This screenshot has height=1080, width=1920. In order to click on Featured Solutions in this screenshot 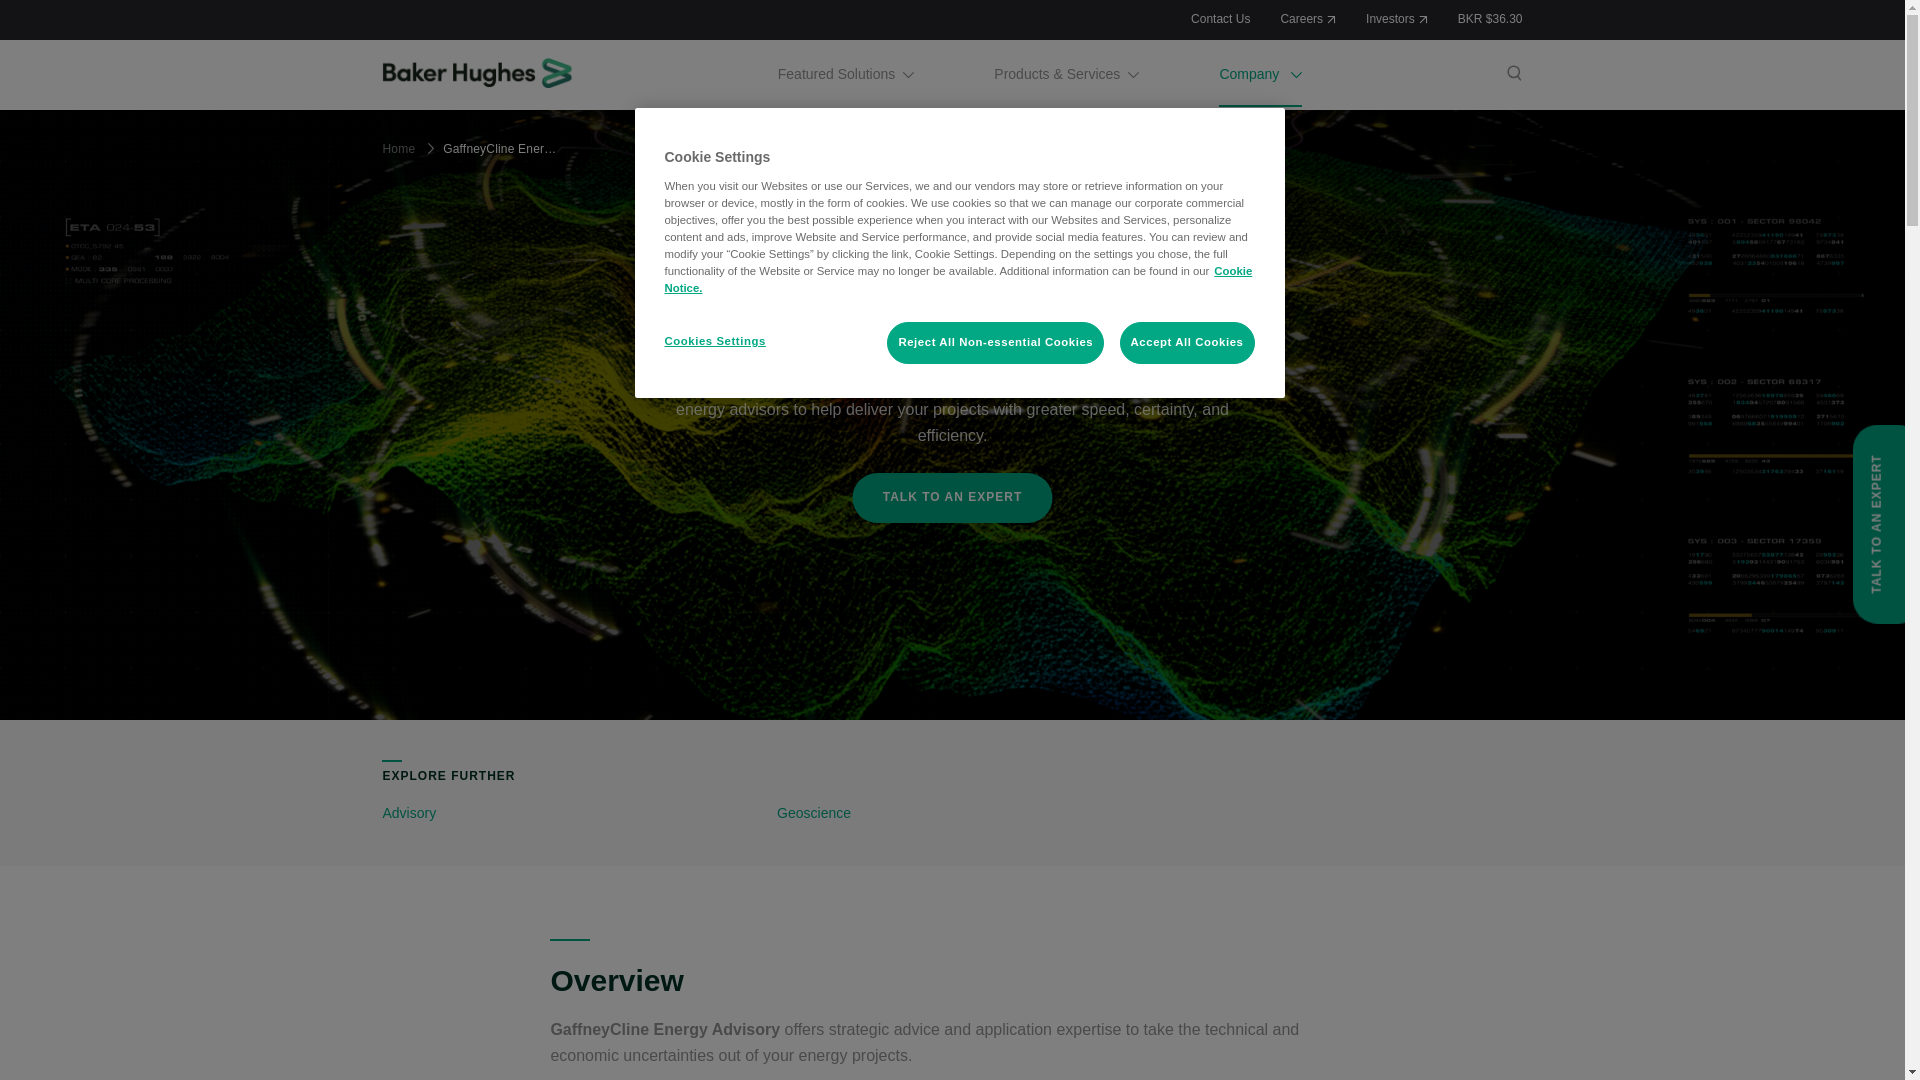, I will do `click(846, 74)`.